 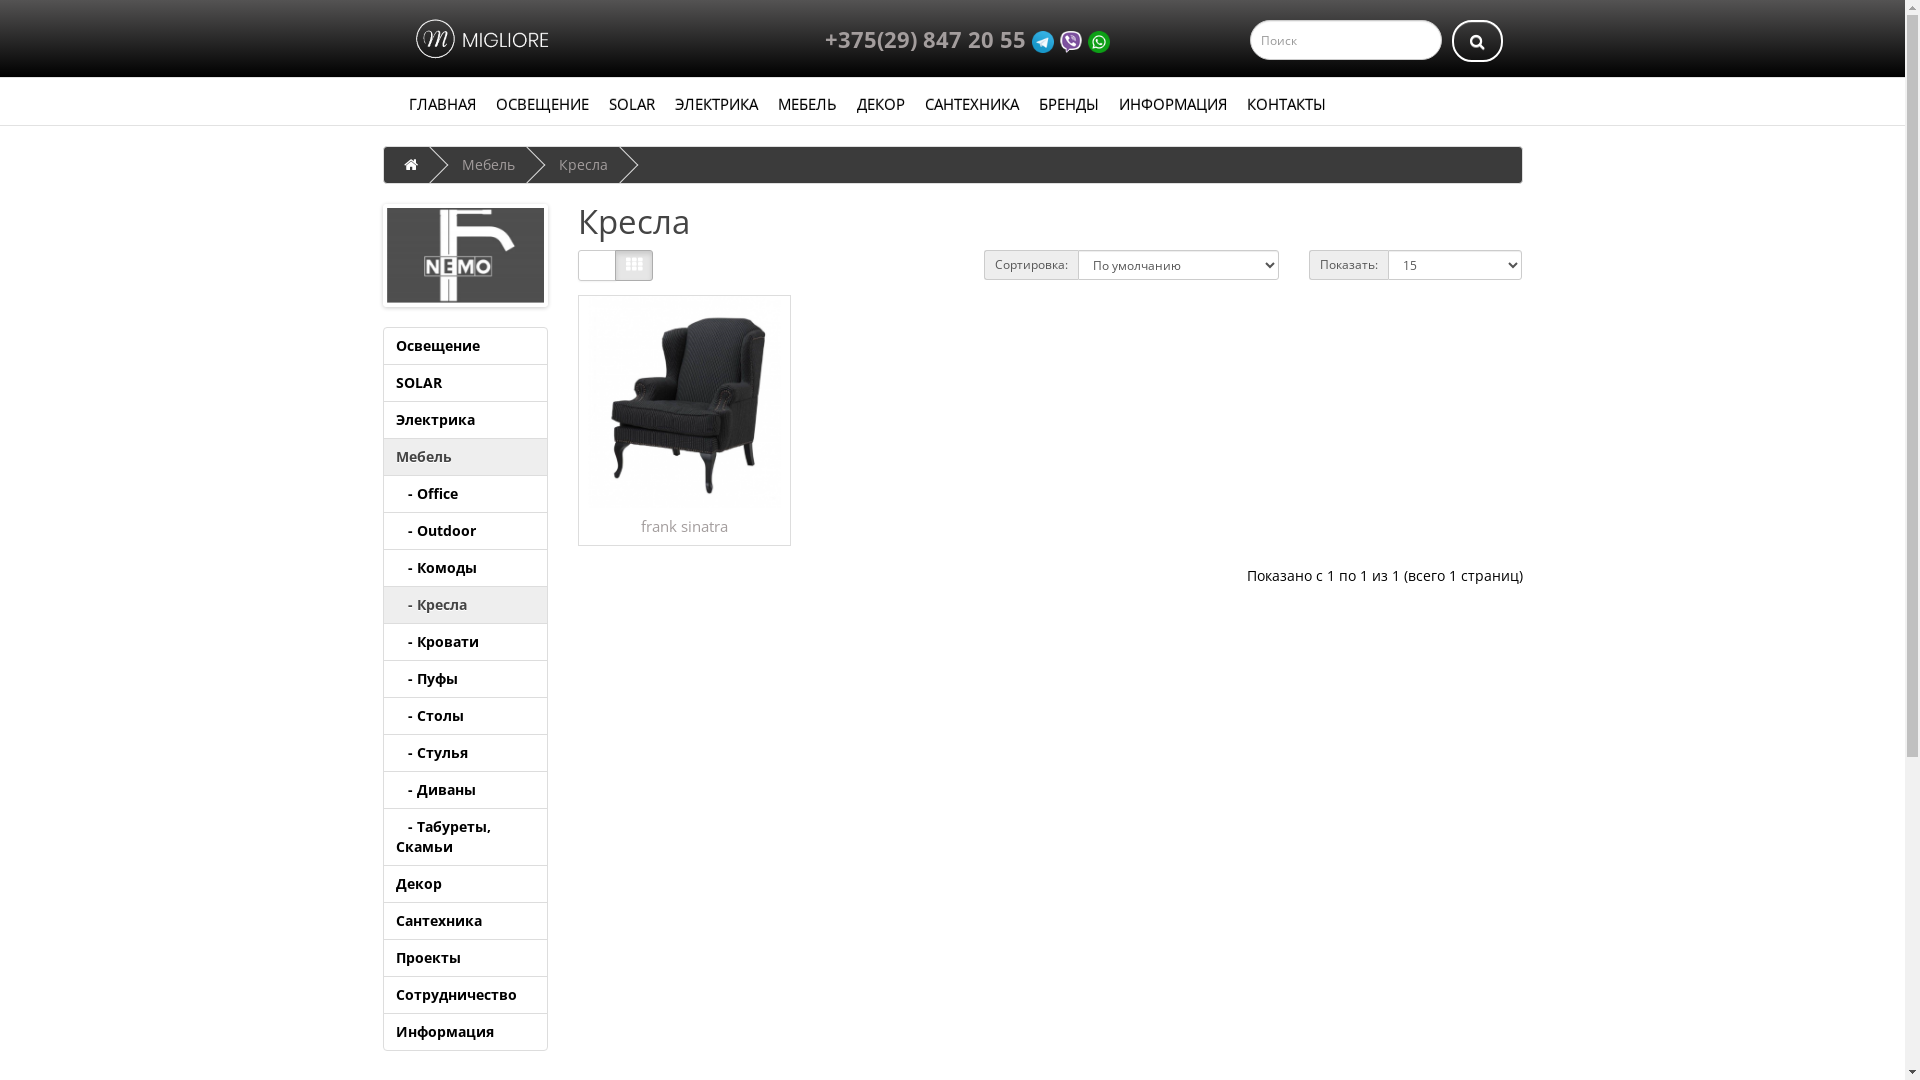 What do you see at coordinates (926, 39) in the screenshot?
I see `+375(29) 847 20 55` at bounding box center [926, 39].